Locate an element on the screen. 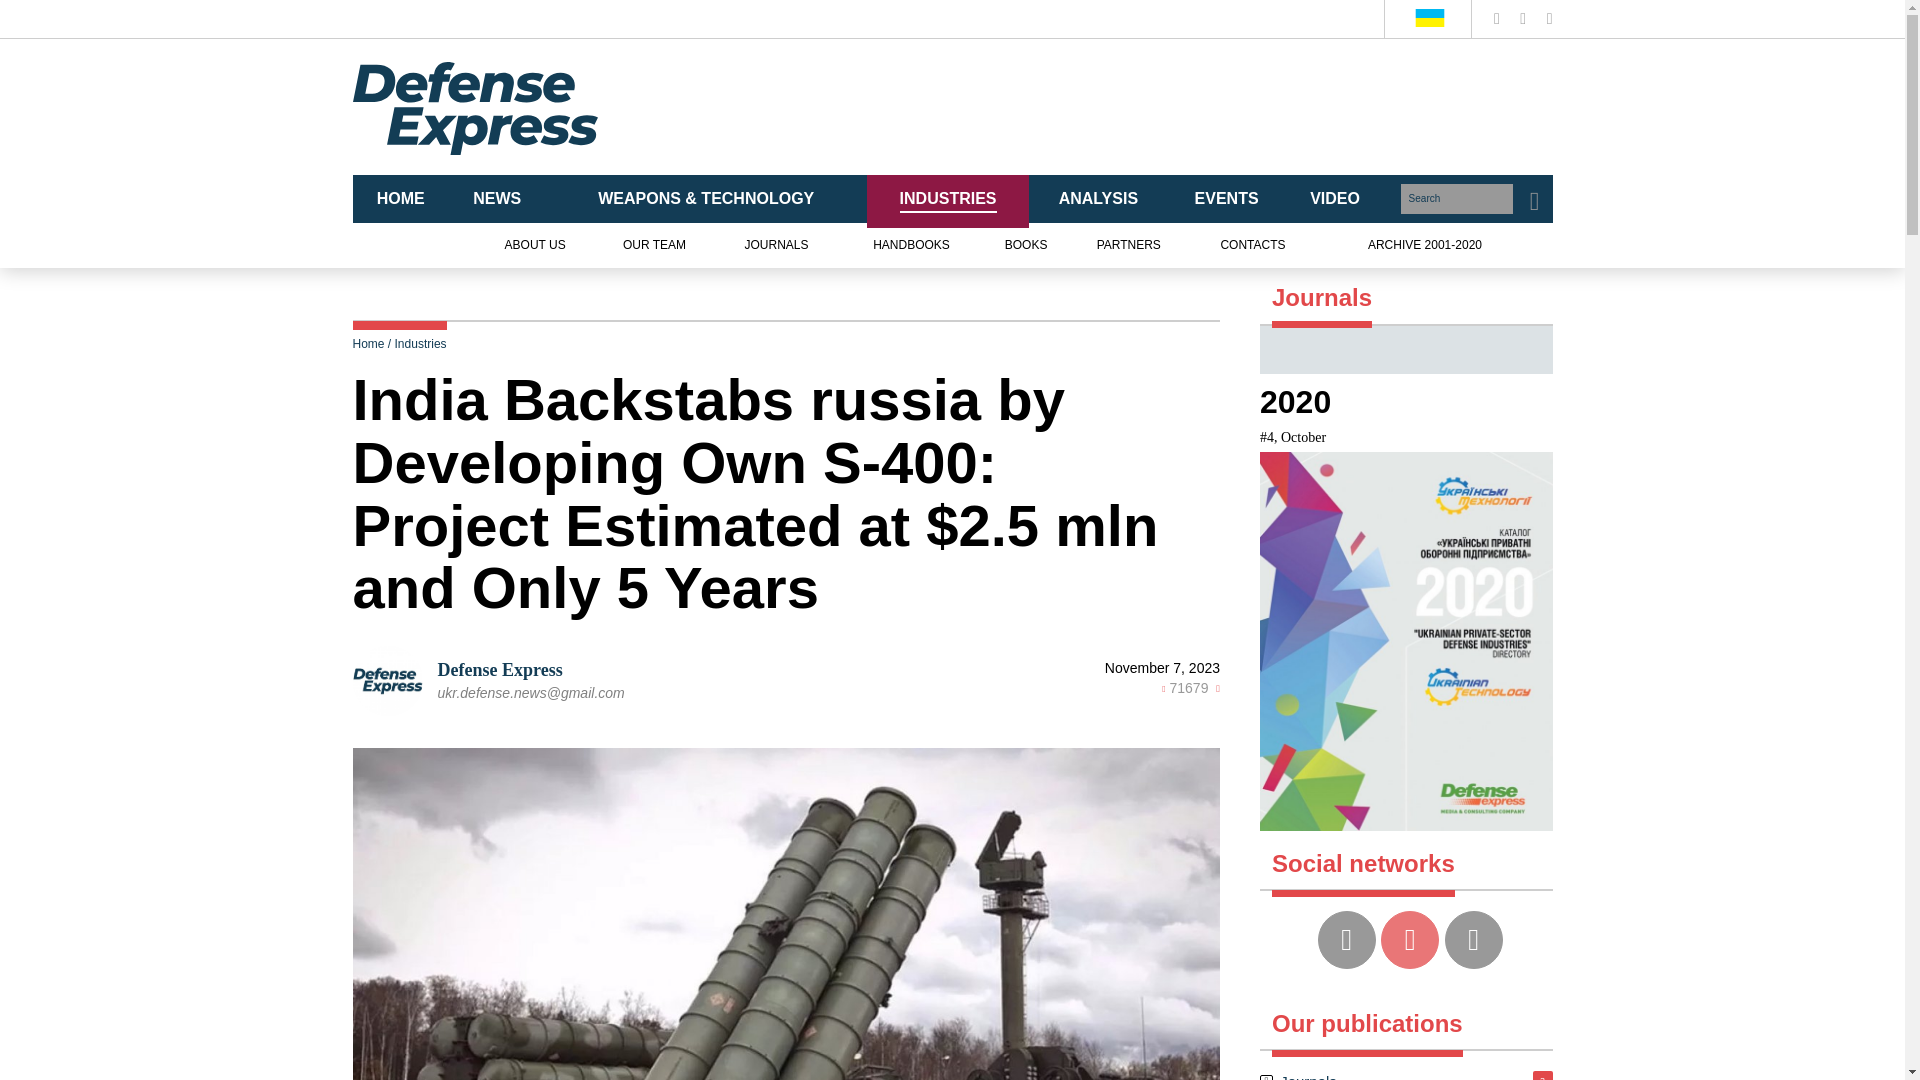 The width and height of the screenshot is (1920, 1080). EVENTS is located at coordinates (1226, 200).